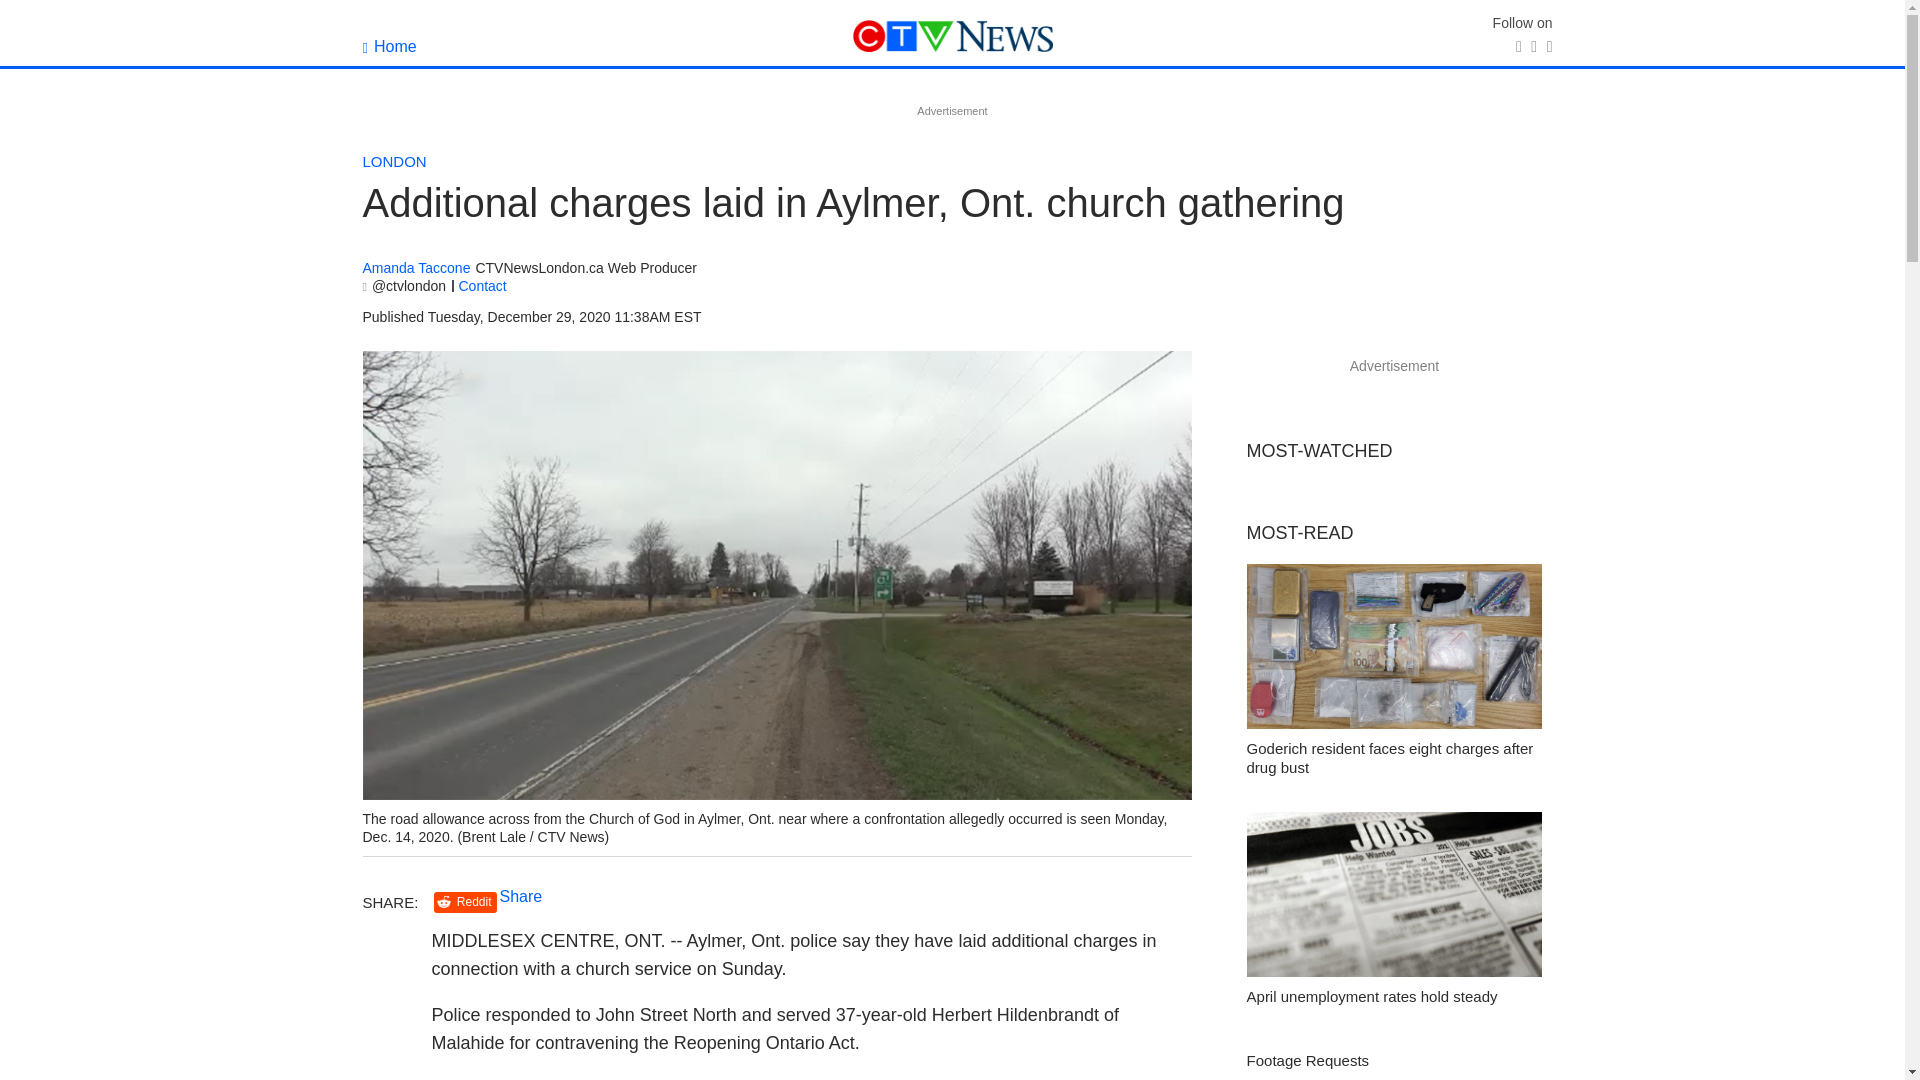 This screenshot has width=1920, height=1080. I want to click on Share, so click(521, 896).